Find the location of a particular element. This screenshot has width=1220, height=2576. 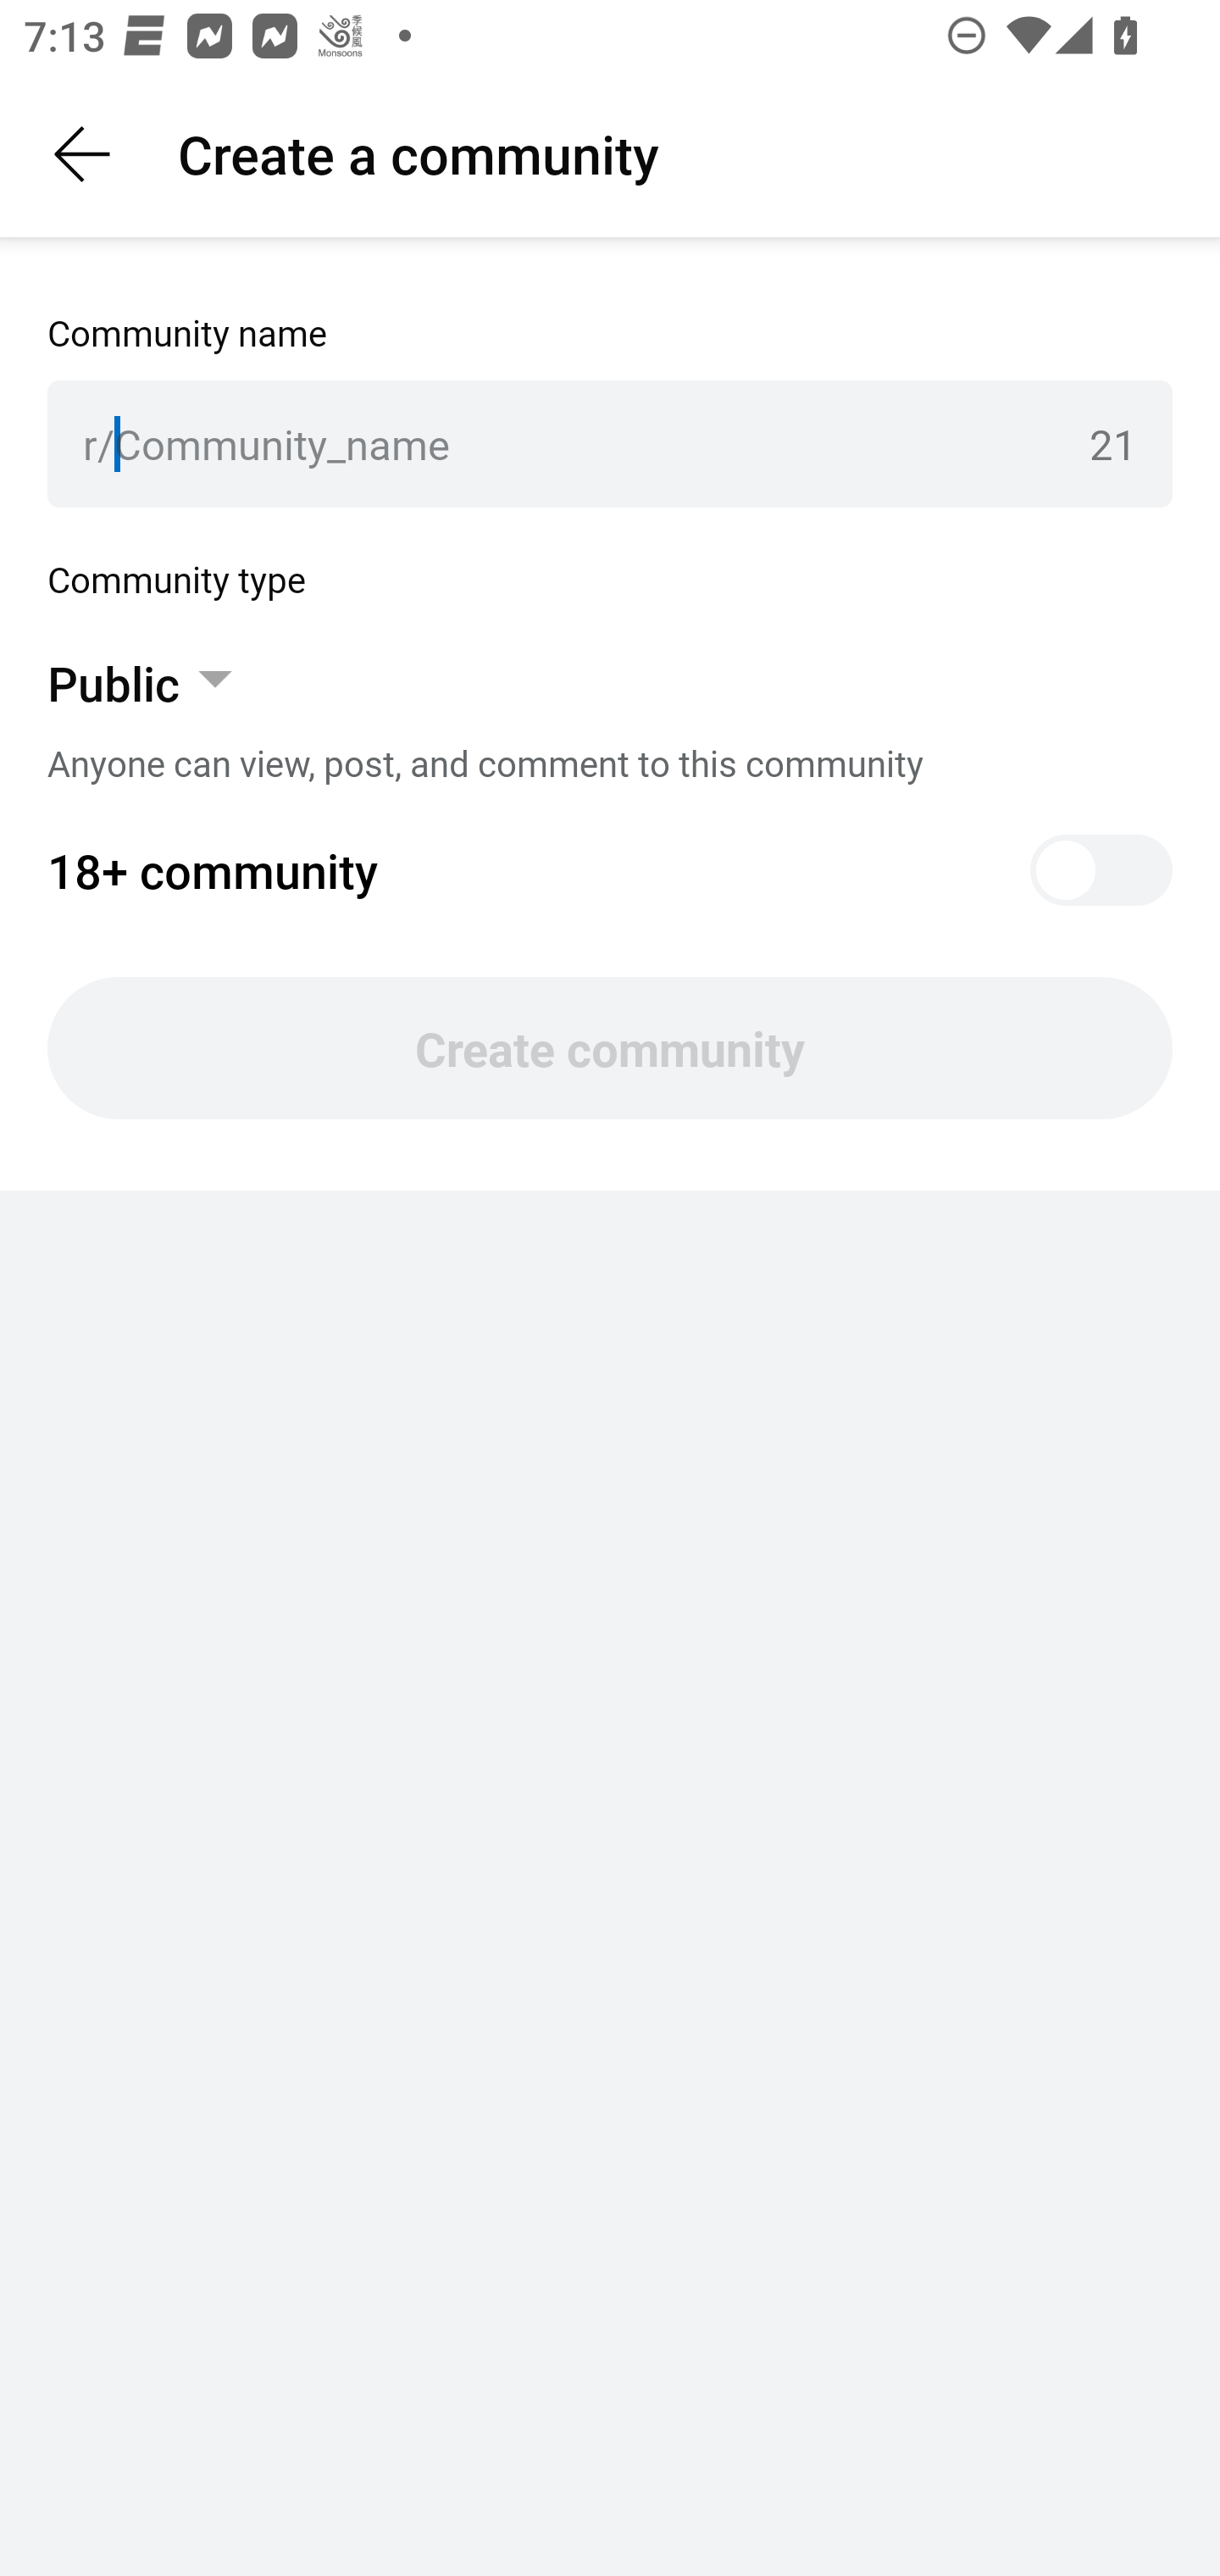

Community_name is located at coordinates (590, 444).